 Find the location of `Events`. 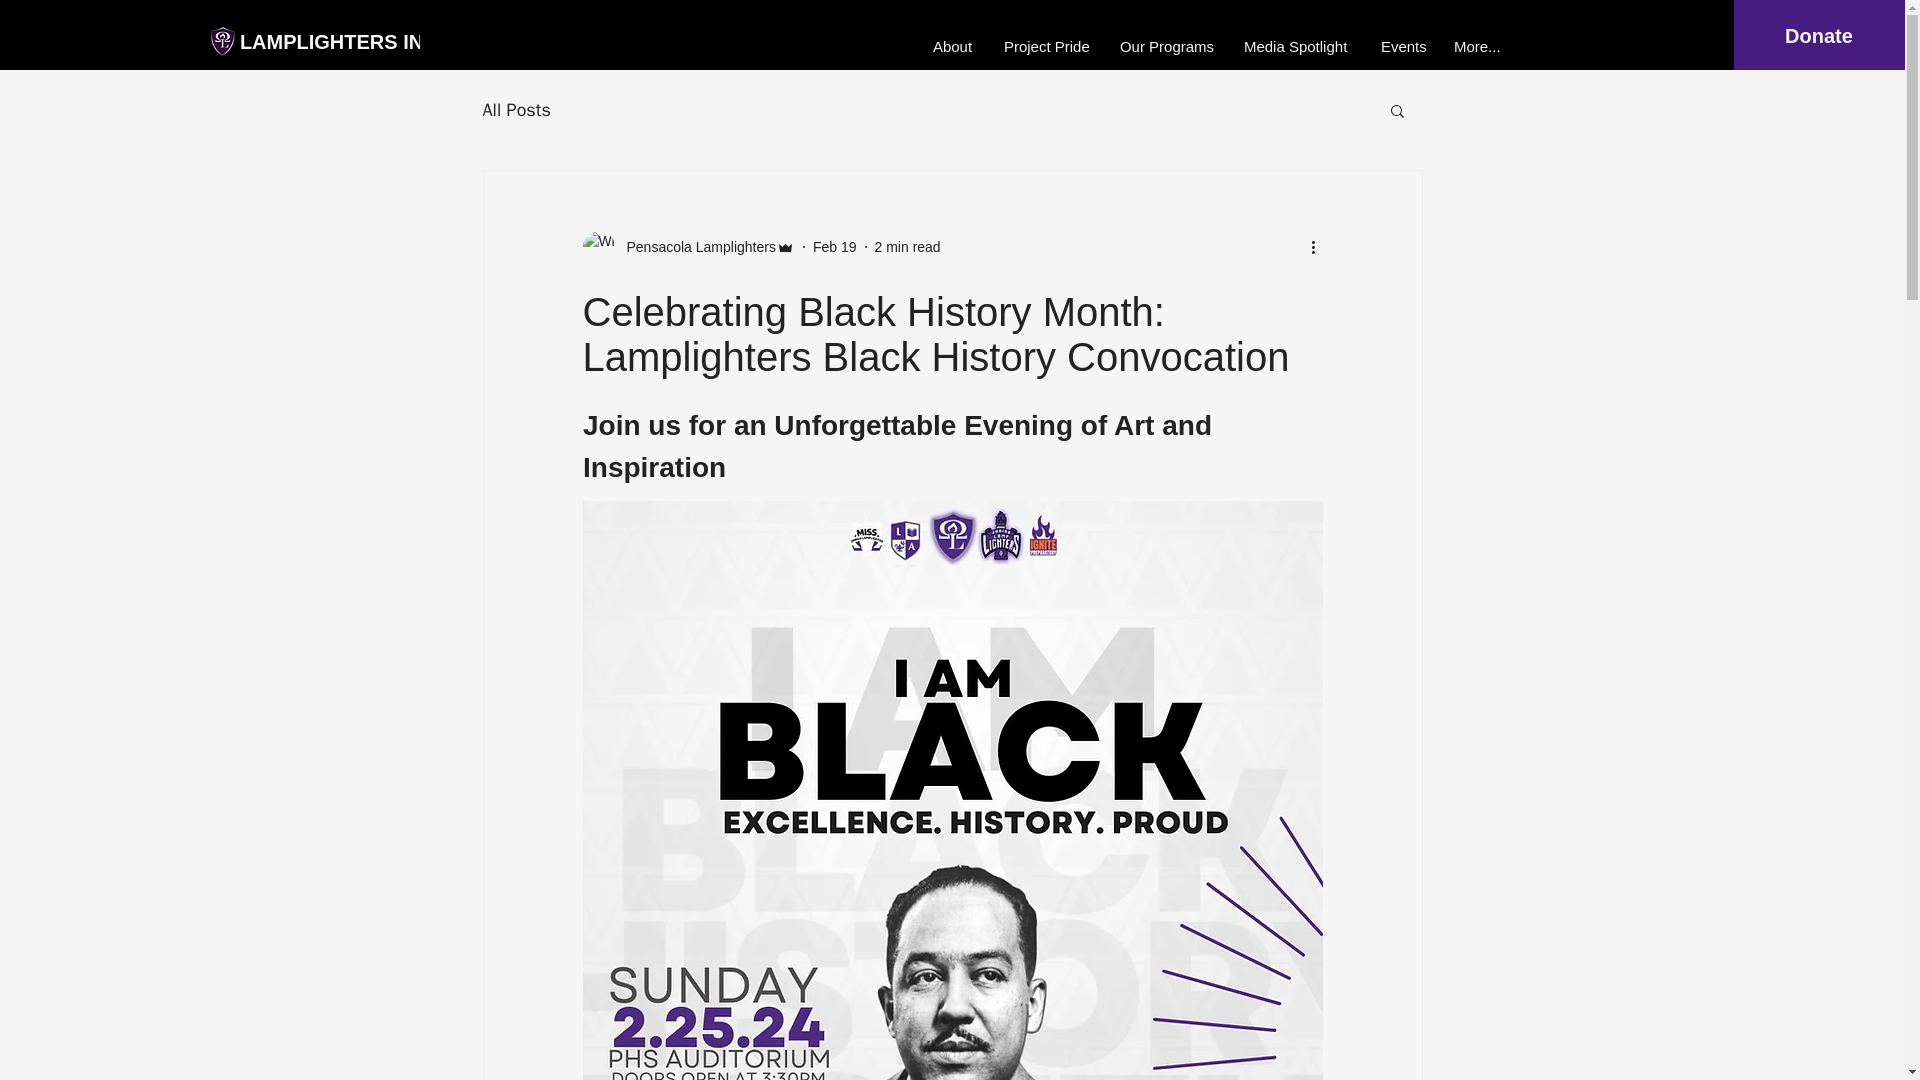

Events is located at coordinates (1402, 46).